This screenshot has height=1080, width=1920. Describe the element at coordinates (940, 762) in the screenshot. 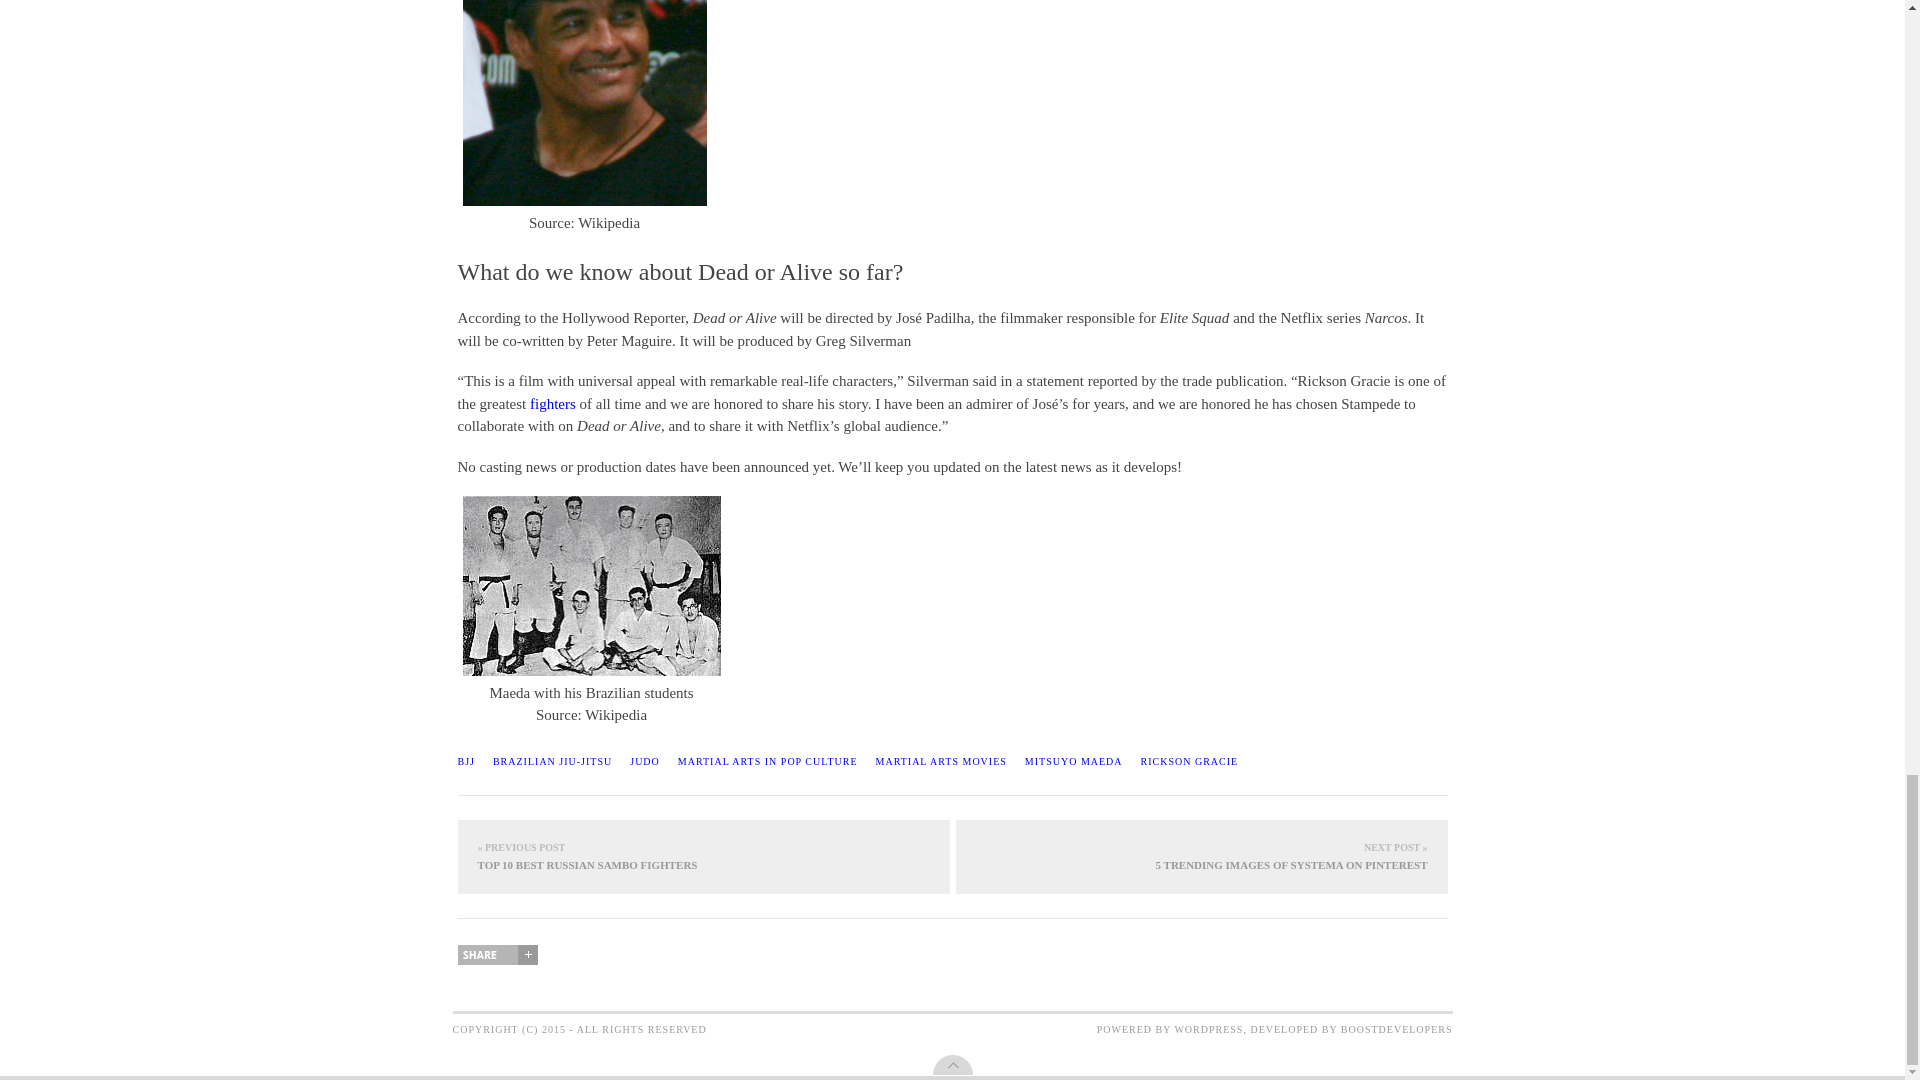

I see `MARTIAL ARTS MOVIES` at that location.